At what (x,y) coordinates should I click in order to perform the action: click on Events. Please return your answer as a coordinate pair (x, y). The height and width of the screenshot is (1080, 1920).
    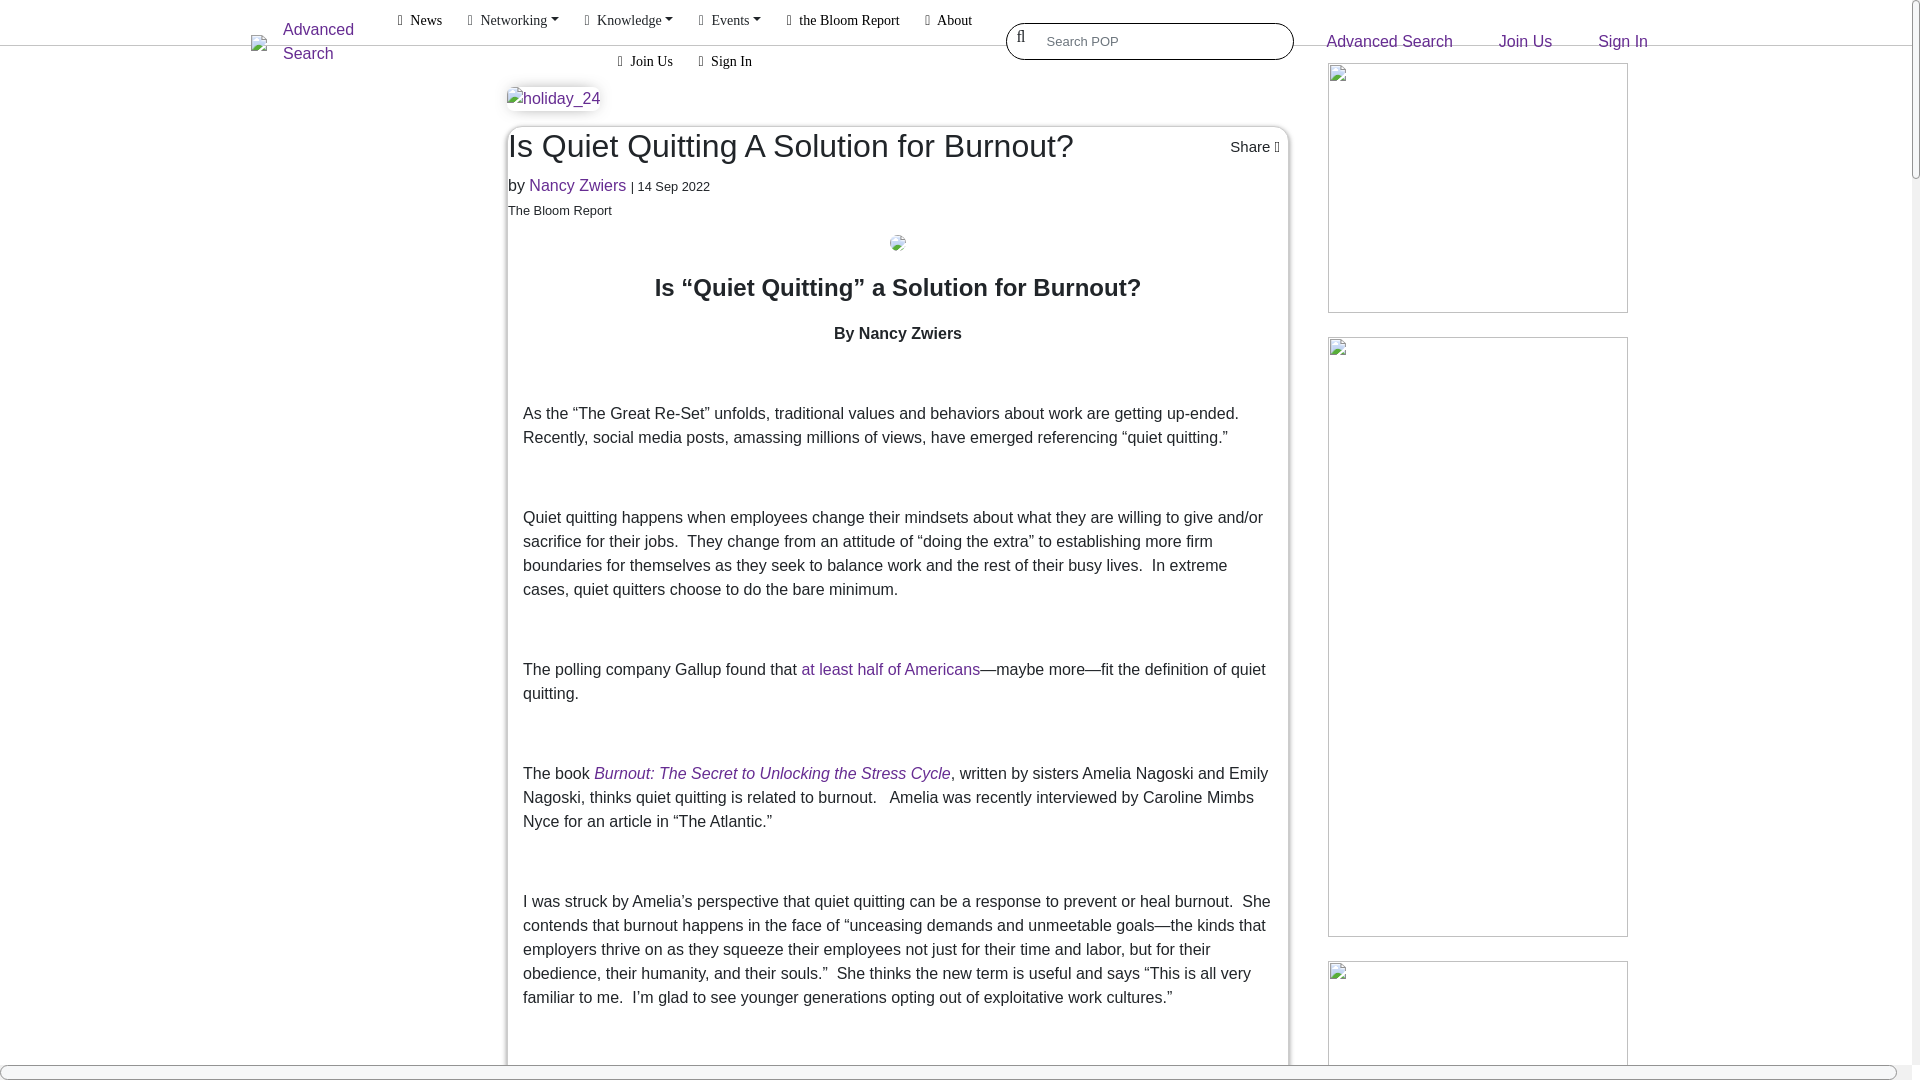
    Looking at the image, I should click on (729, 21).